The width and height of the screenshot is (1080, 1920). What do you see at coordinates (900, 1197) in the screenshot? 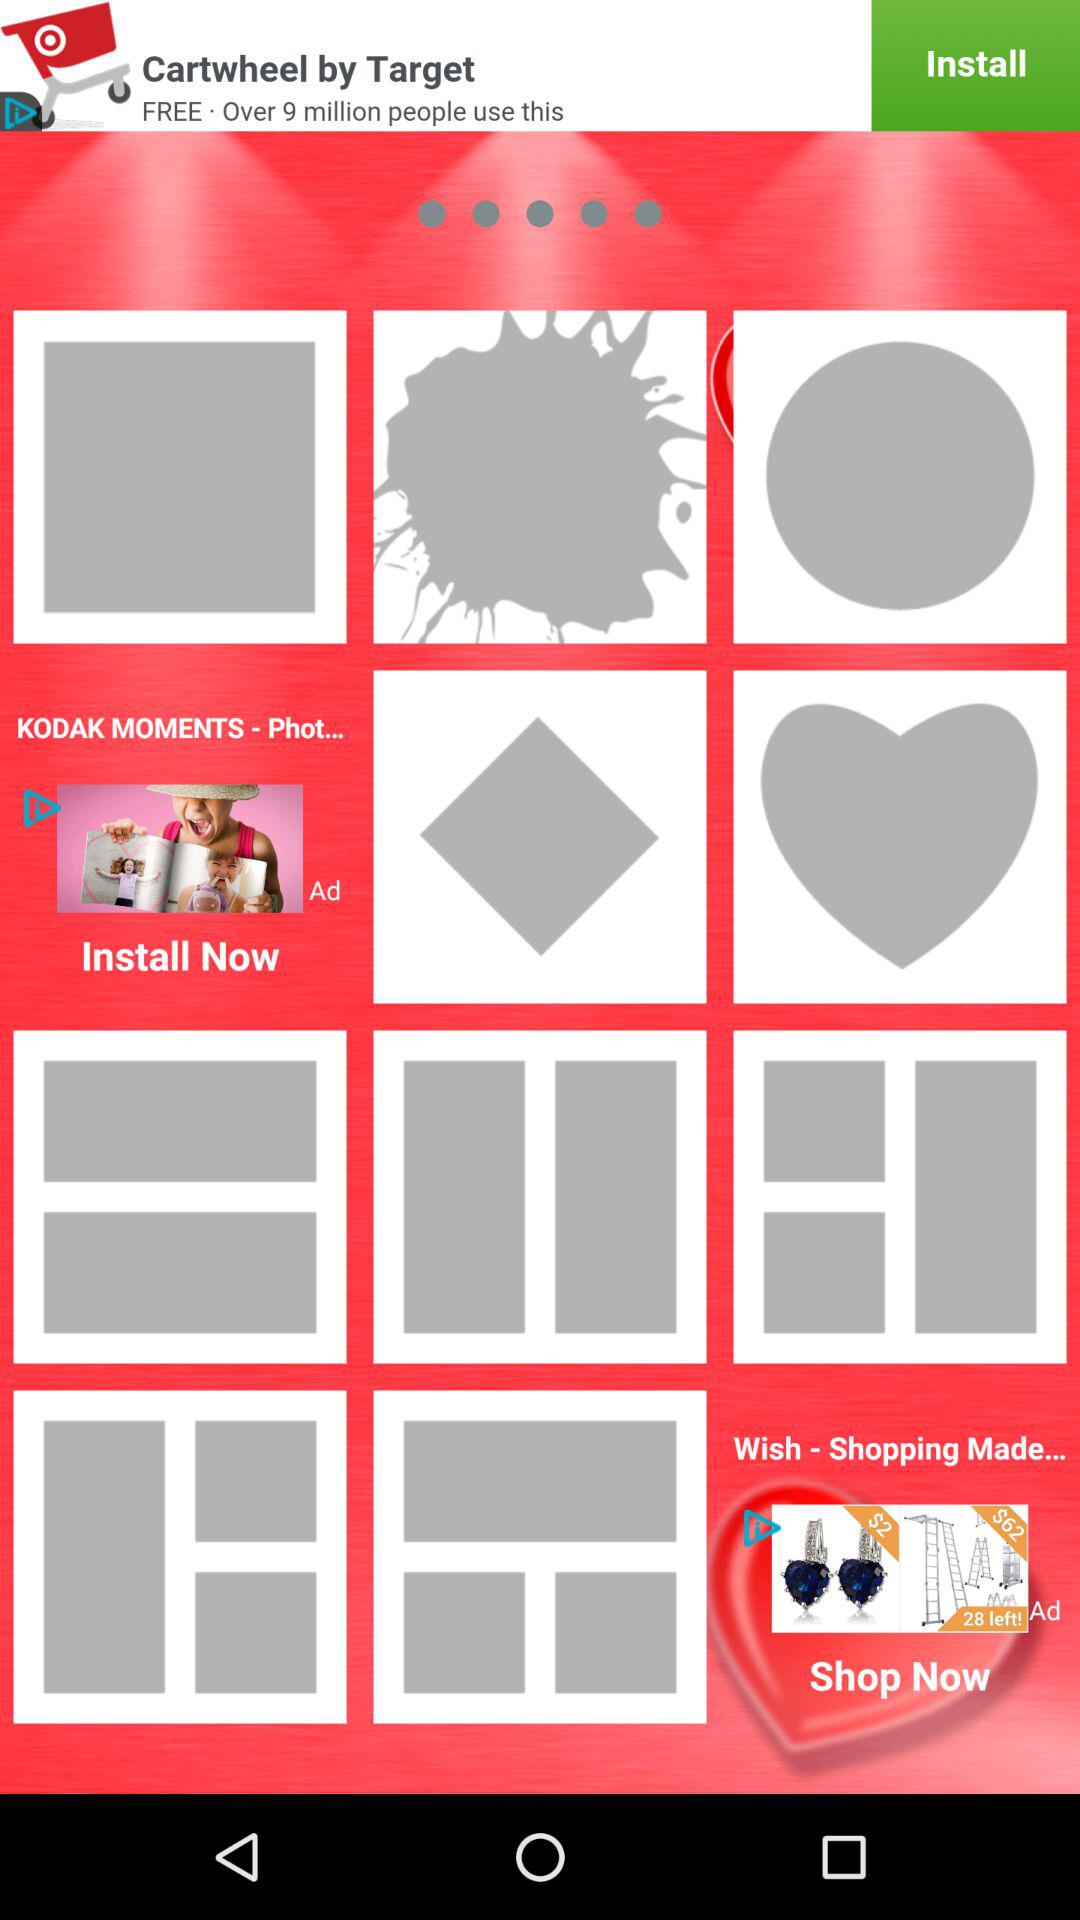
I see `go to frame` at bounding box center [900, 1197].